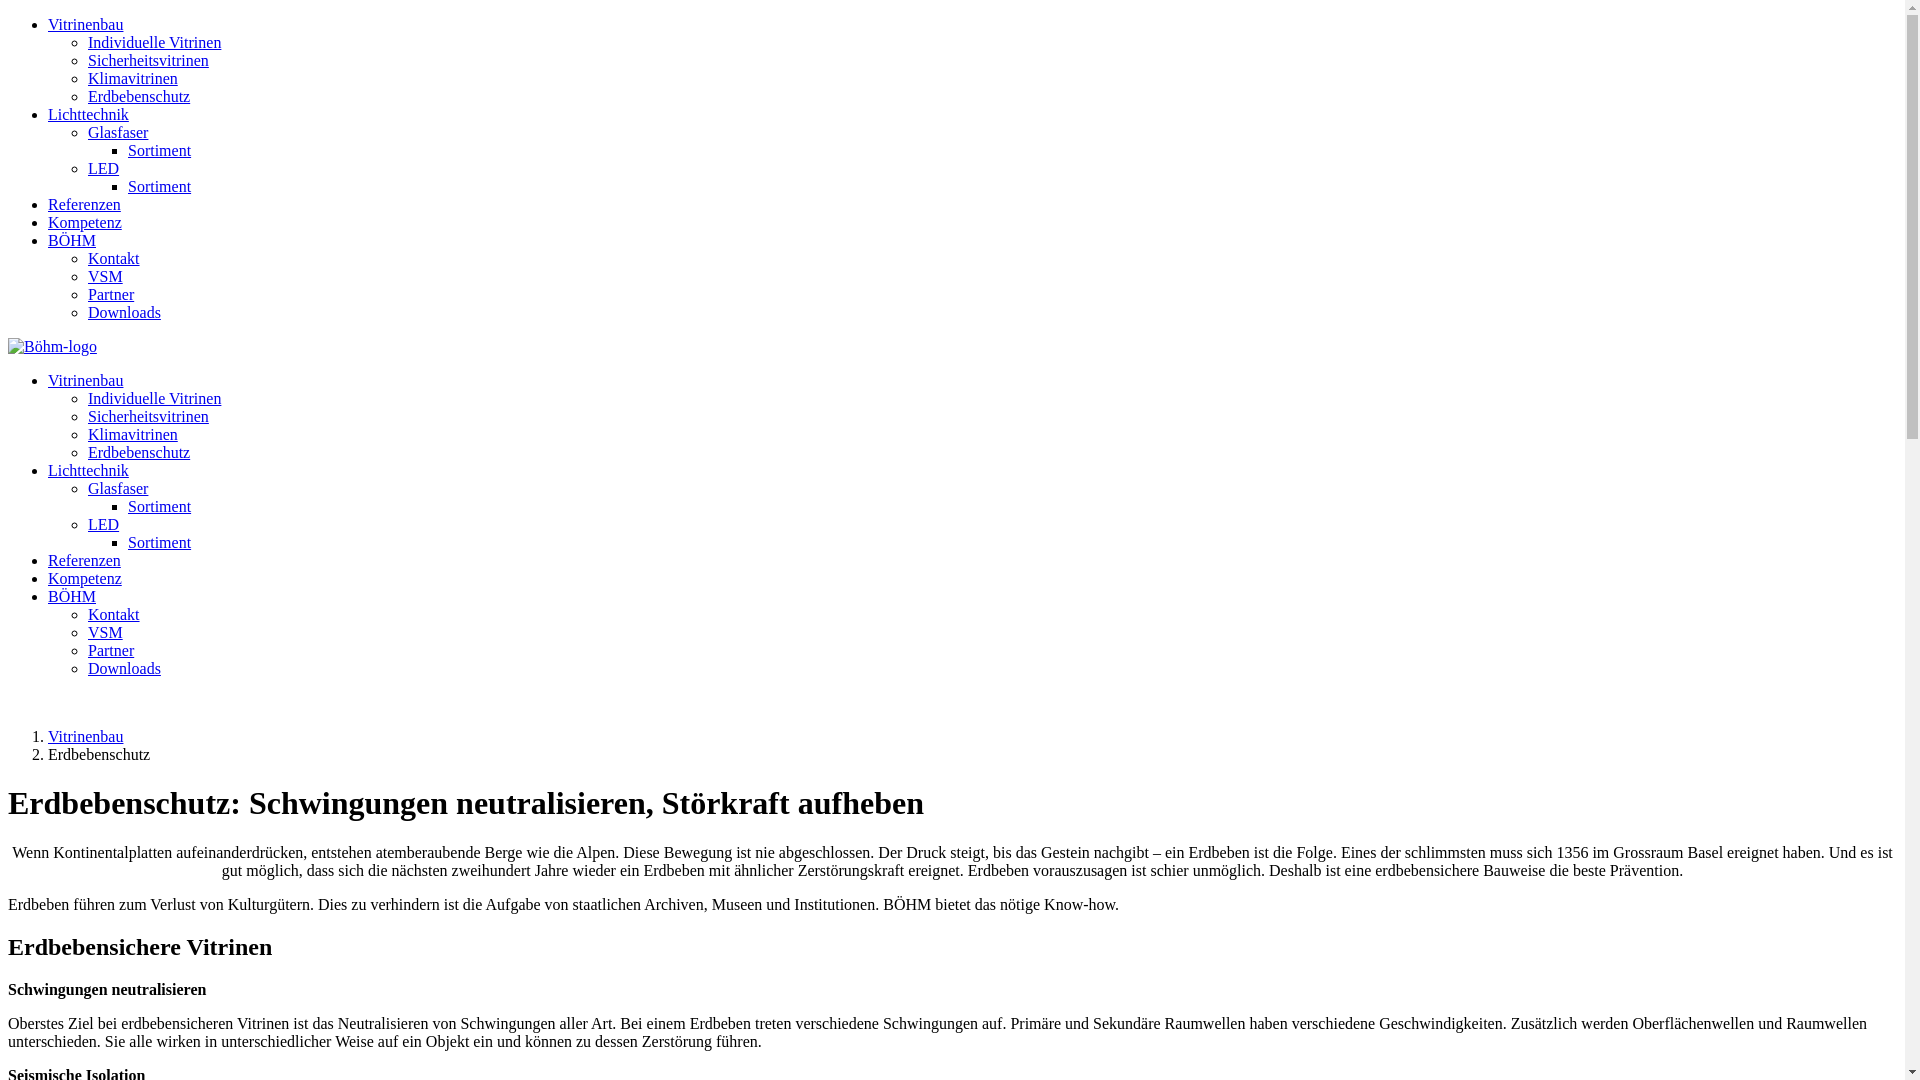 Image resolution: width=1920 pixels, height=1080 pixels. What do you see at coordinates (160, 542) in the screenshot?
I see `Sortiment` at bounding box center [160, 542].